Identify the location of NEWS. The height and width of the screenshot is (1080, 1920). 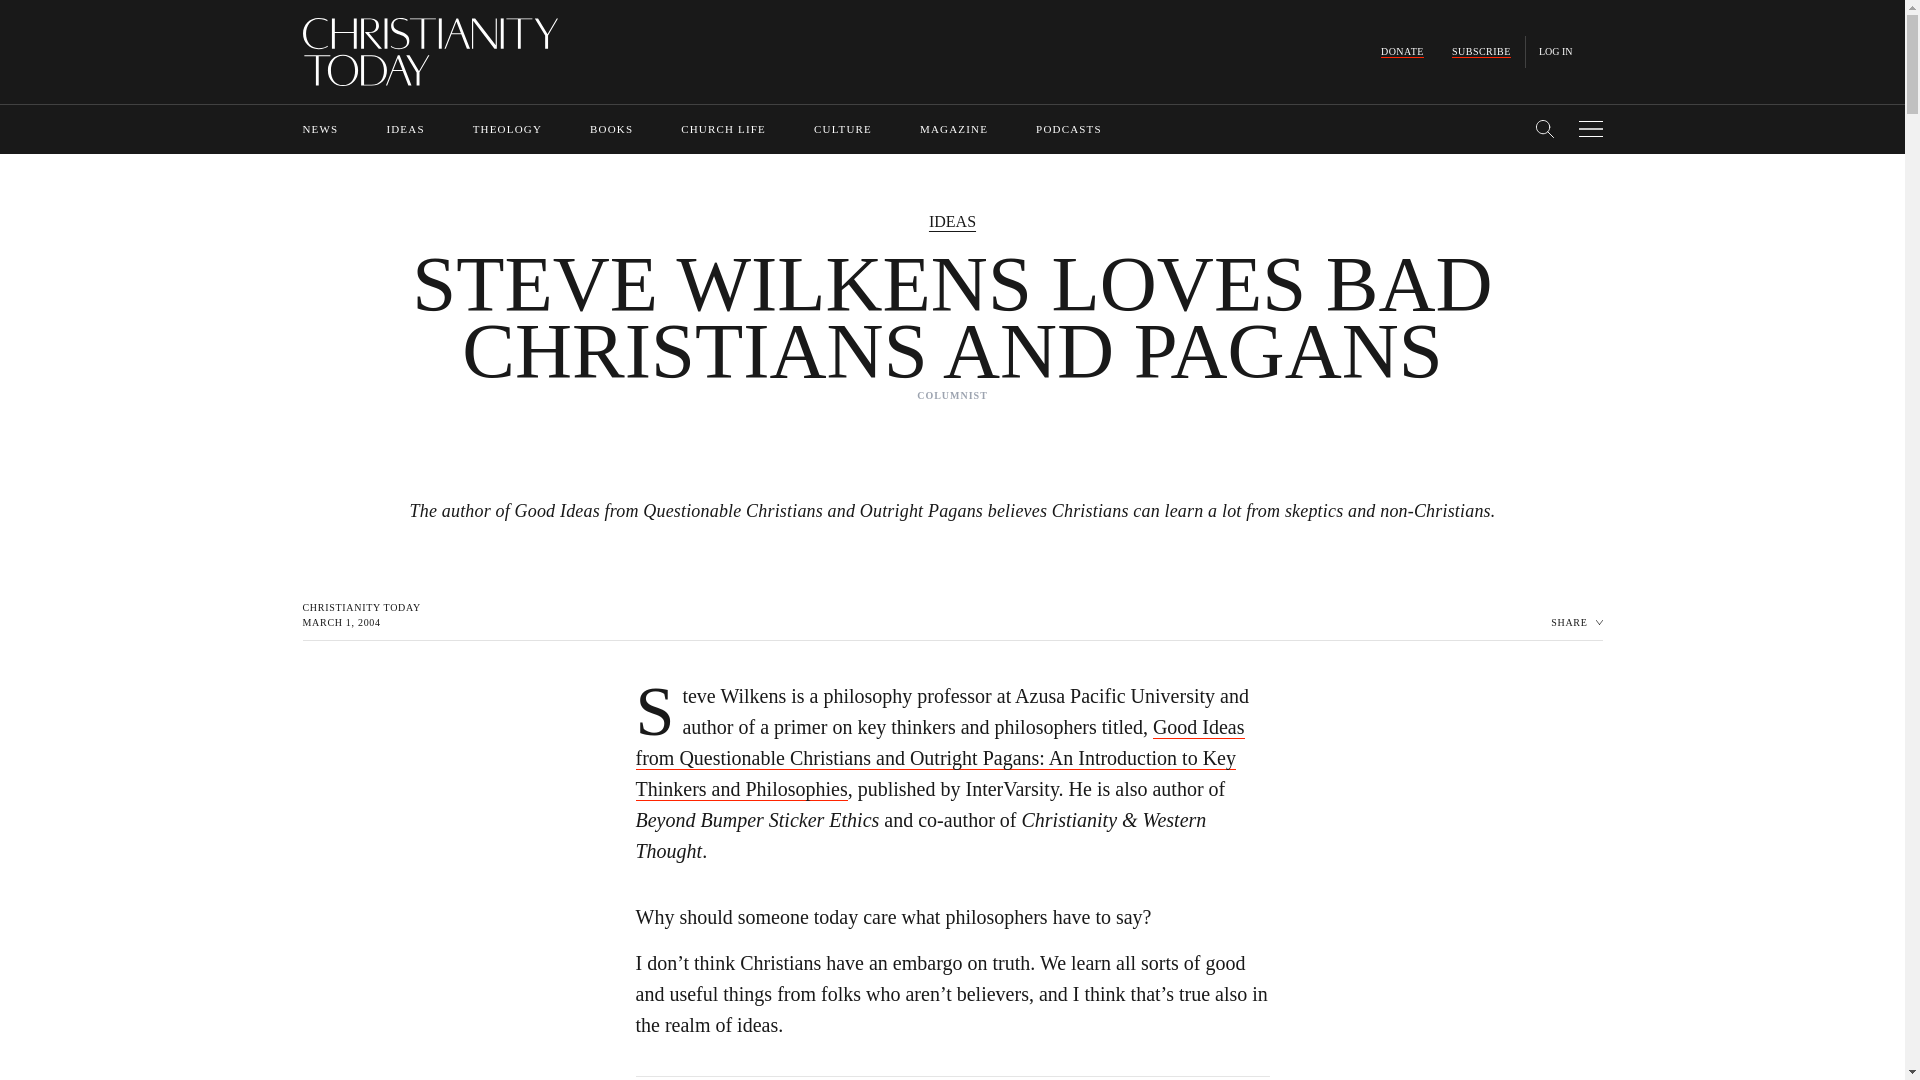
(319, 129).